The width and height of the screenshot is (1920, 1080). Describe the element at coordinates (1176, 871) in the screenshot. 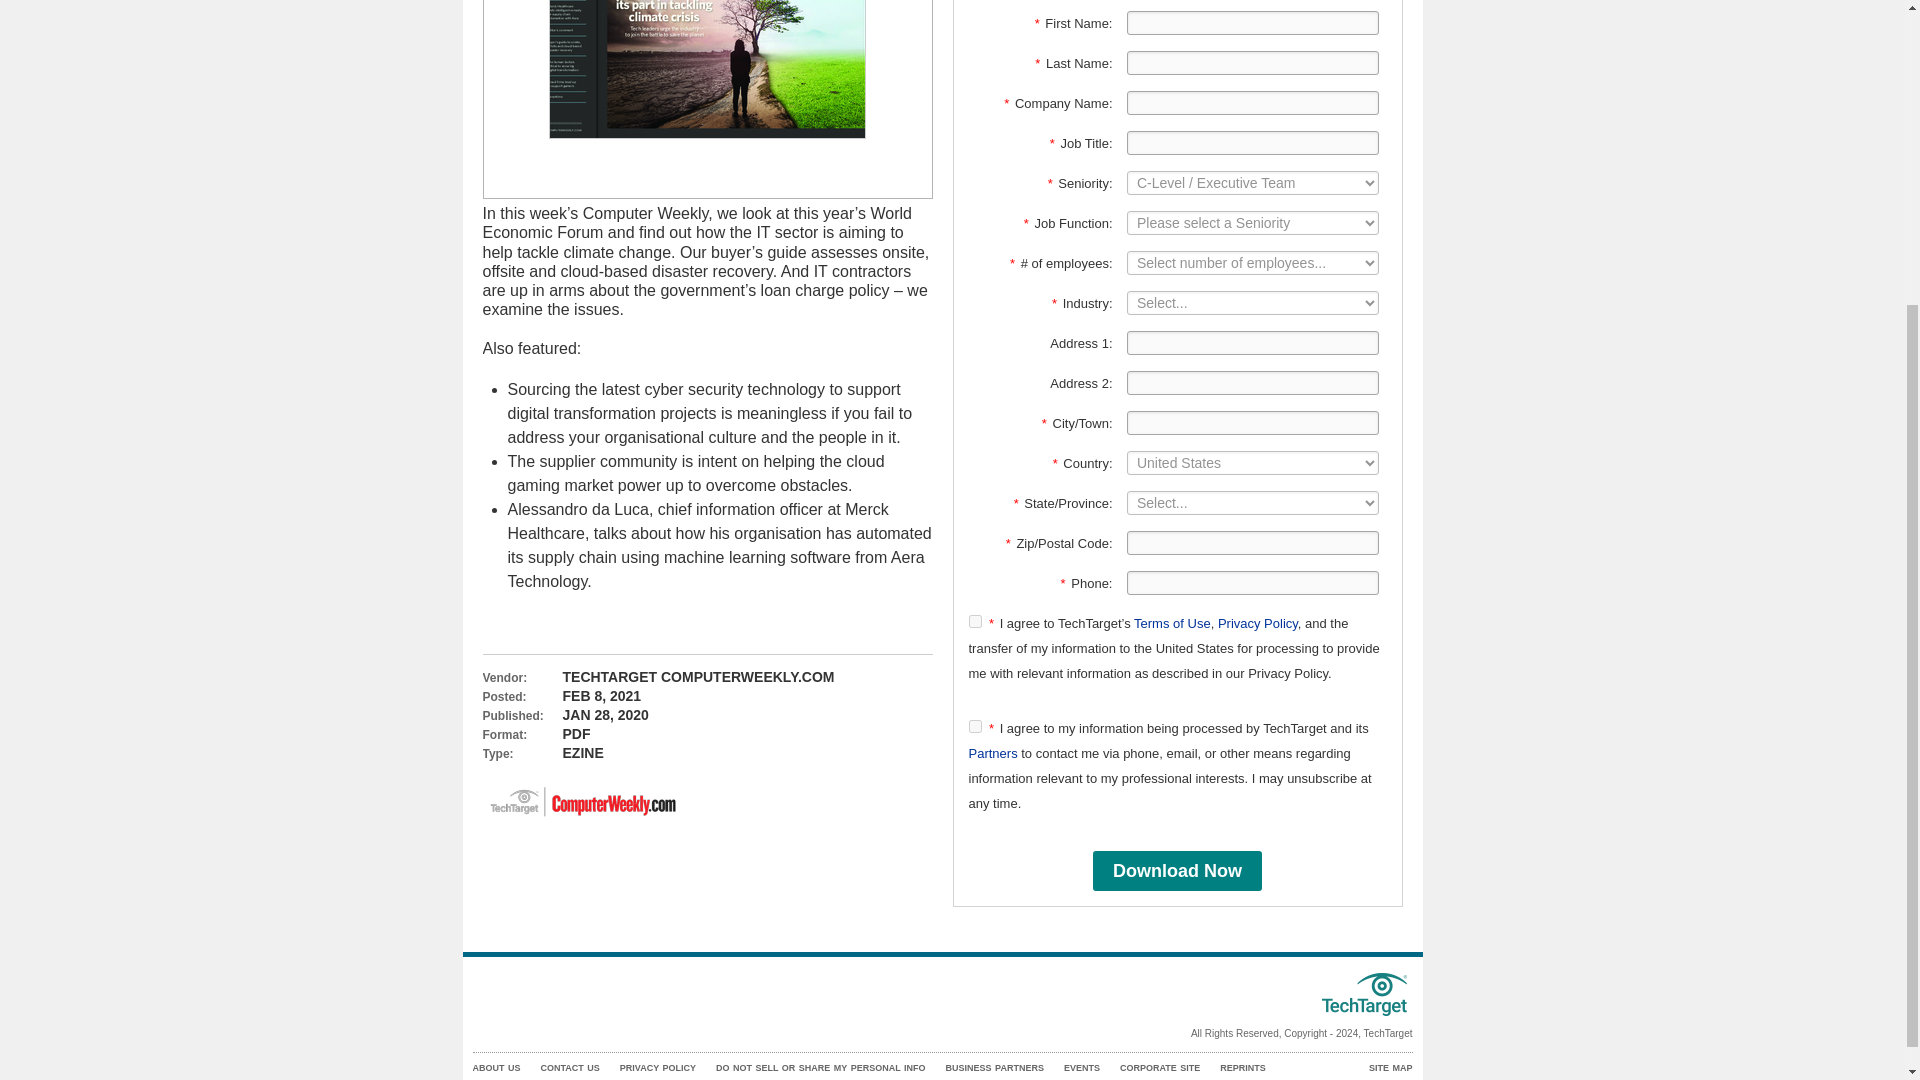

I see `Download Now` at that location.